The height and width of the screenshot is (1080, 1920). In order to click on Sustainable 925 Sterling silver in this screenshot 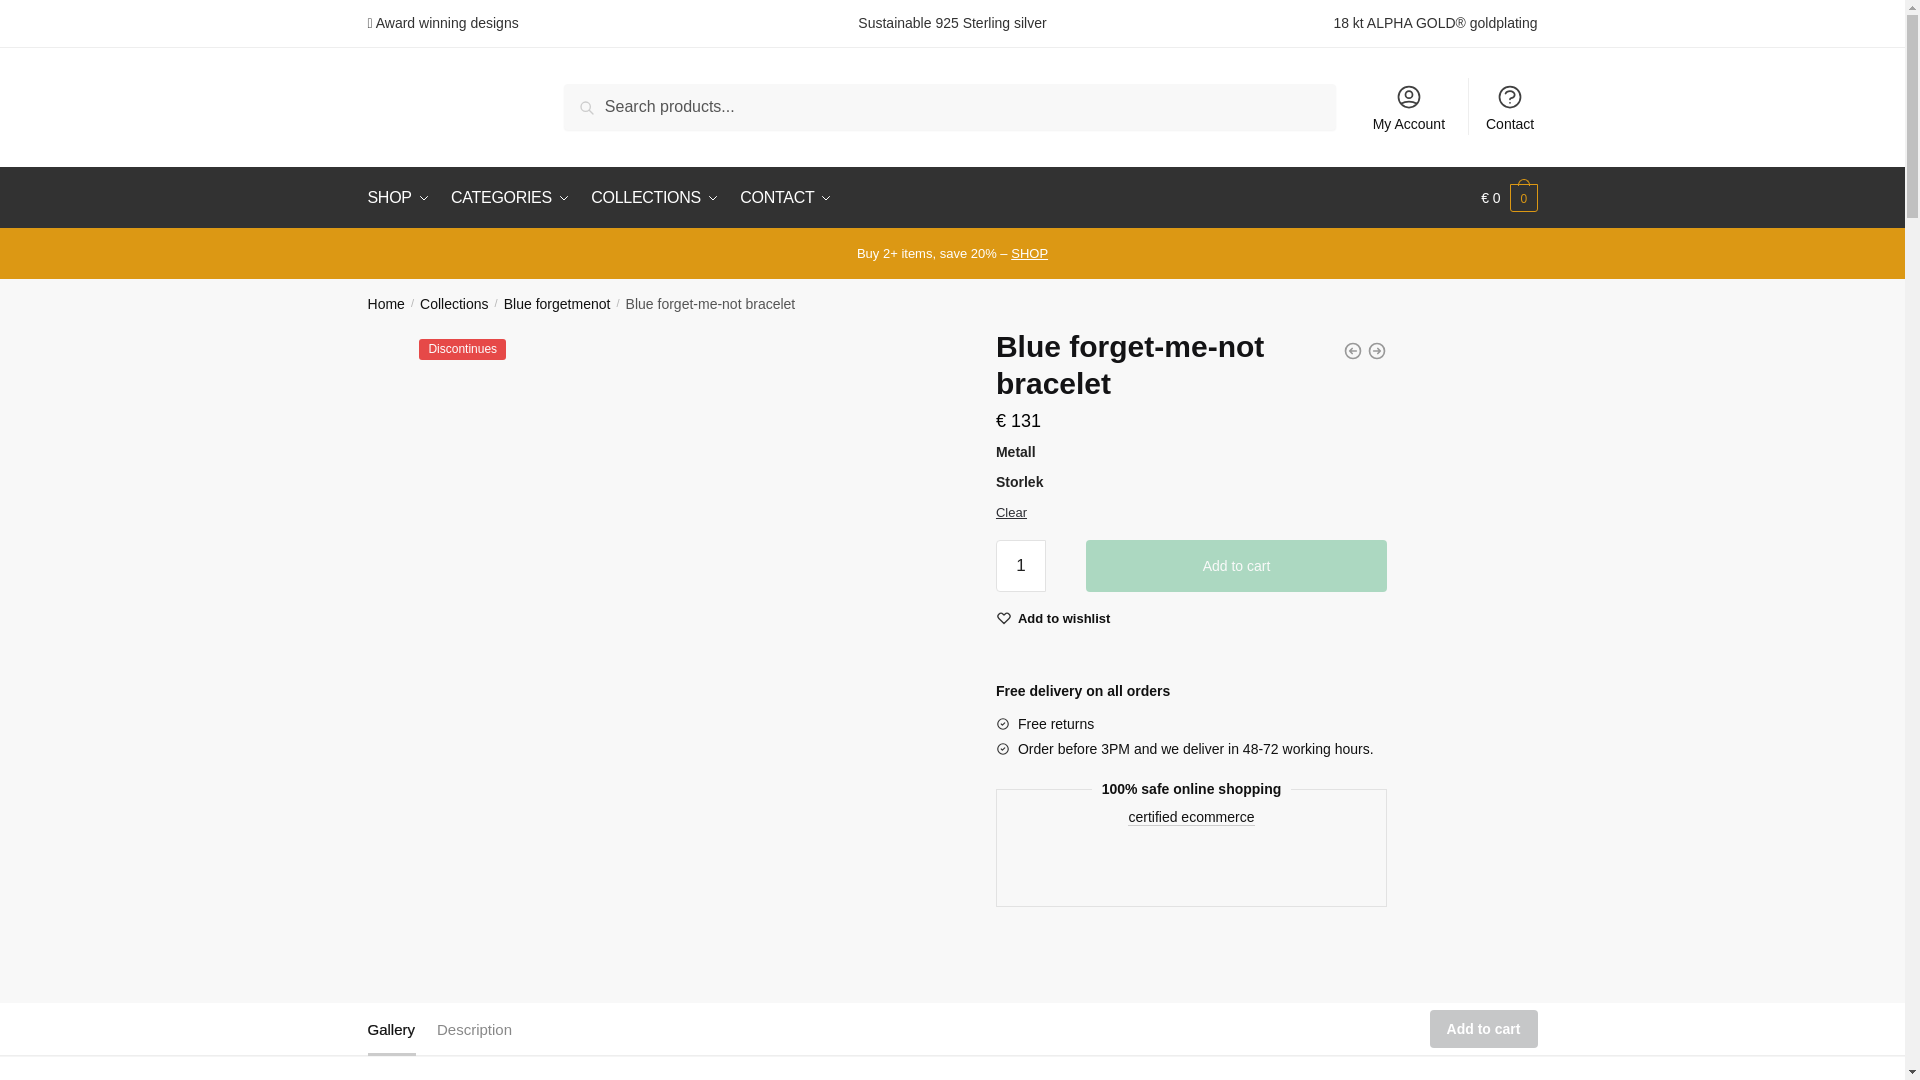, I will do `click(952, 23)`.